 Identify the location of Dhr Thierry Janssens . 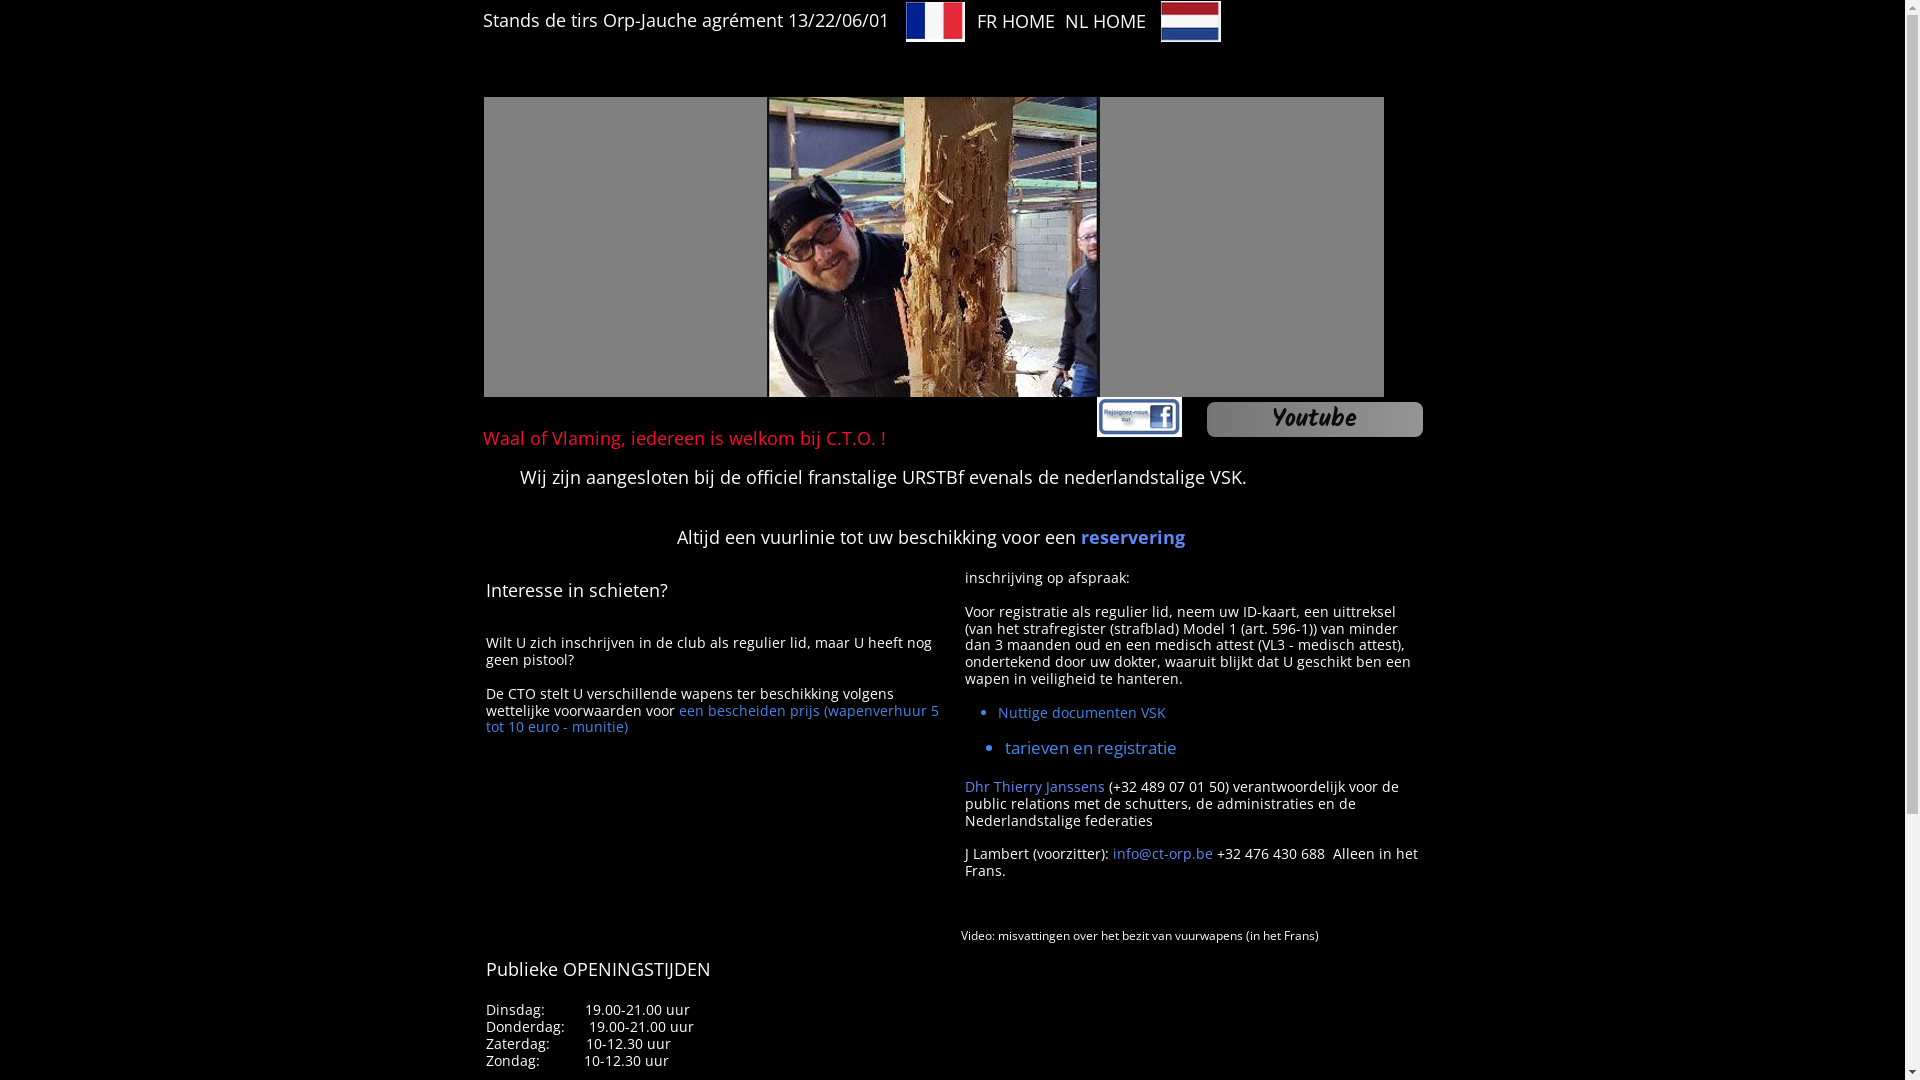
(1036, 786).